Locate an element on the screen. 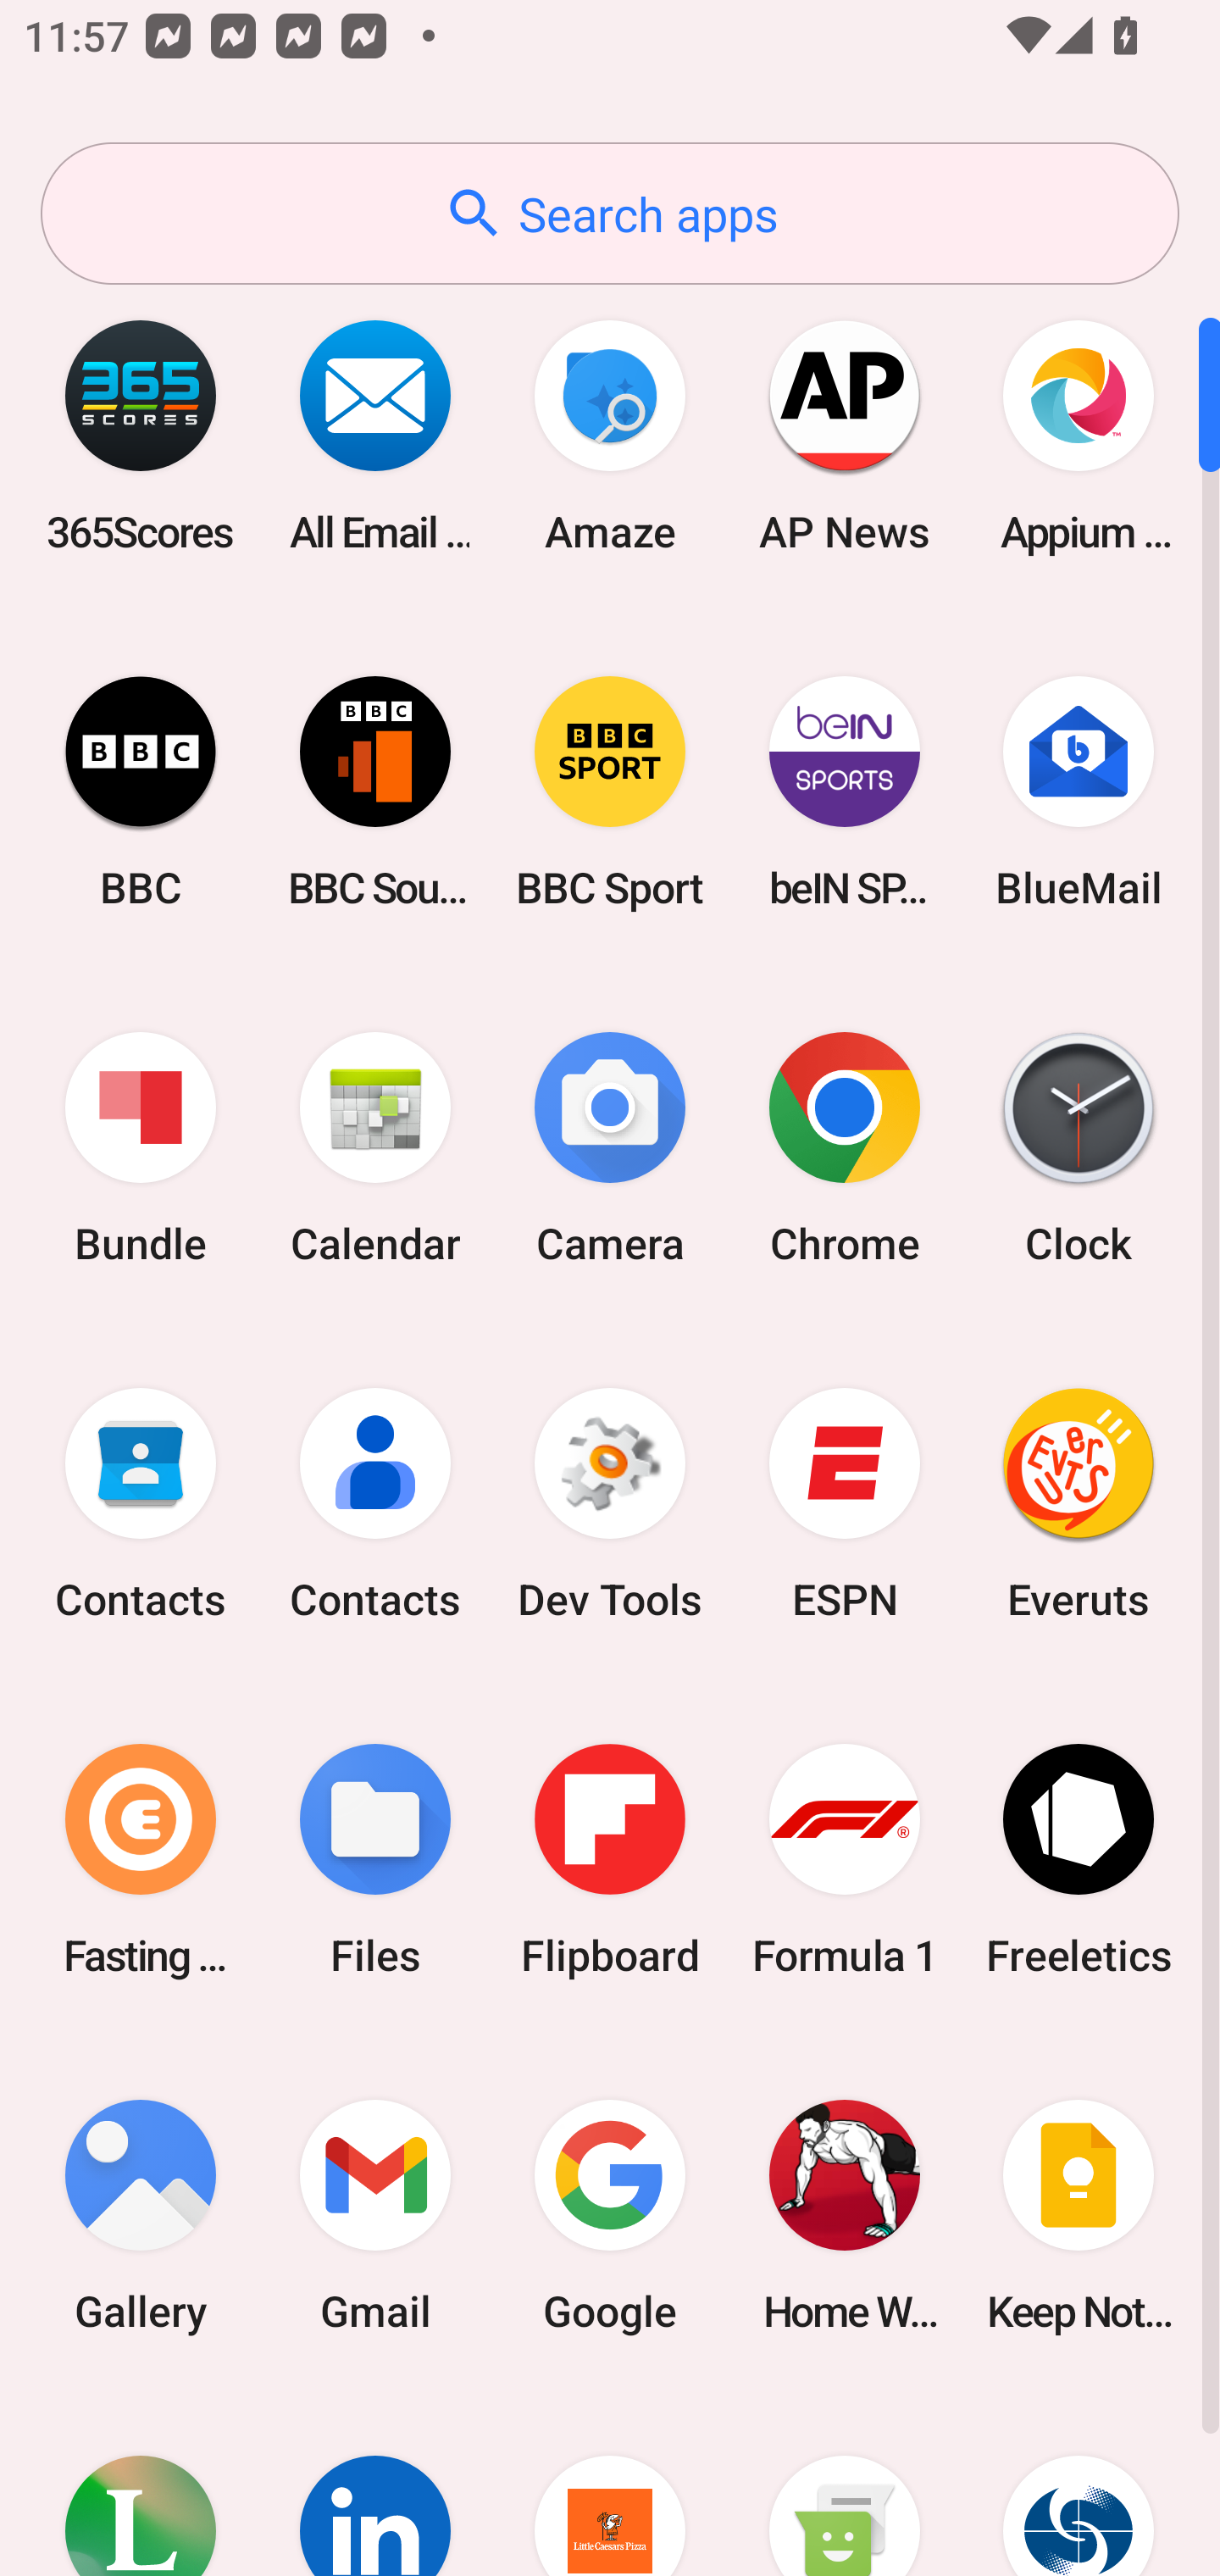 The width and height of the screenshot is (1220, 2576). Lifesum is located at coordinates (141, 2484).